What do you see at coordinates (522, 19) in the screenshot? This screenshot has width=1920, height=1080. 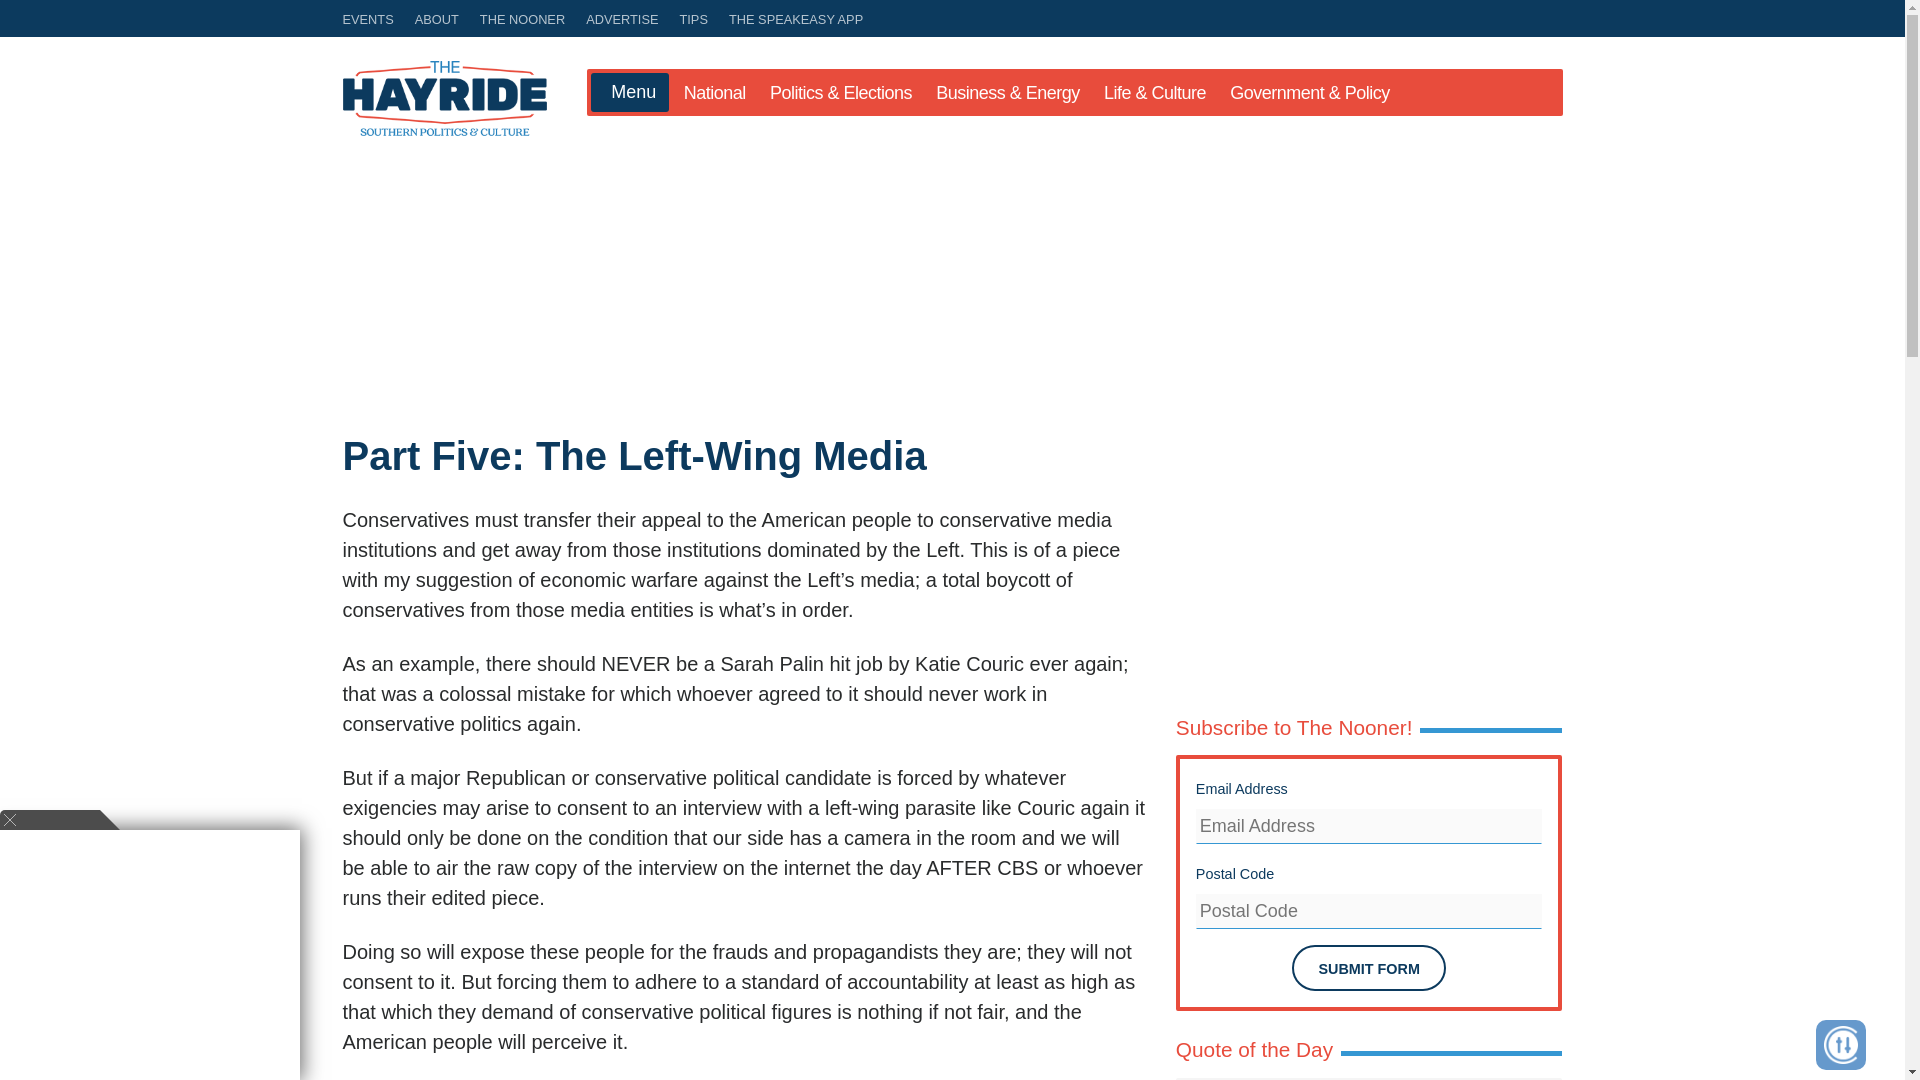 I see `THE NOONER` at bounding box center [522, 19].